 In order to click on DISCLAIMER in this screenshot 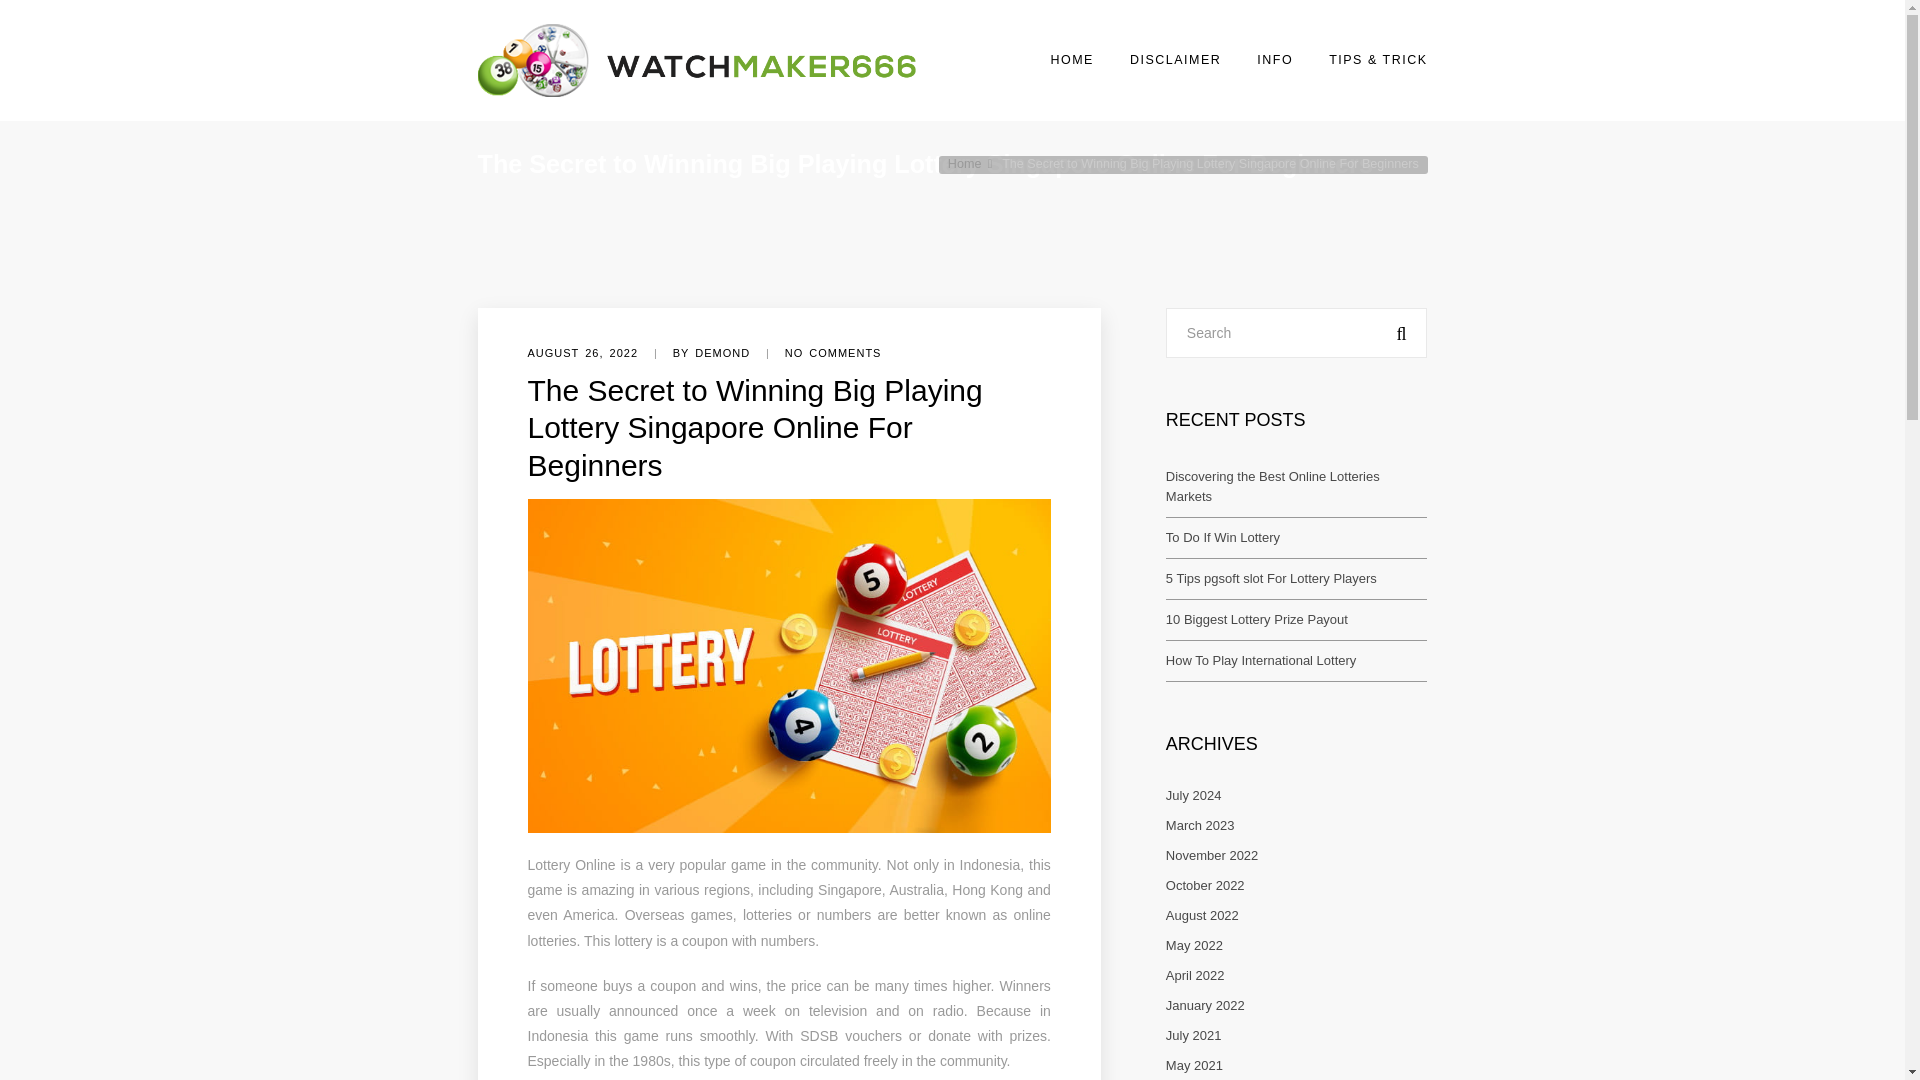, I will do `click(1176, 60)`.